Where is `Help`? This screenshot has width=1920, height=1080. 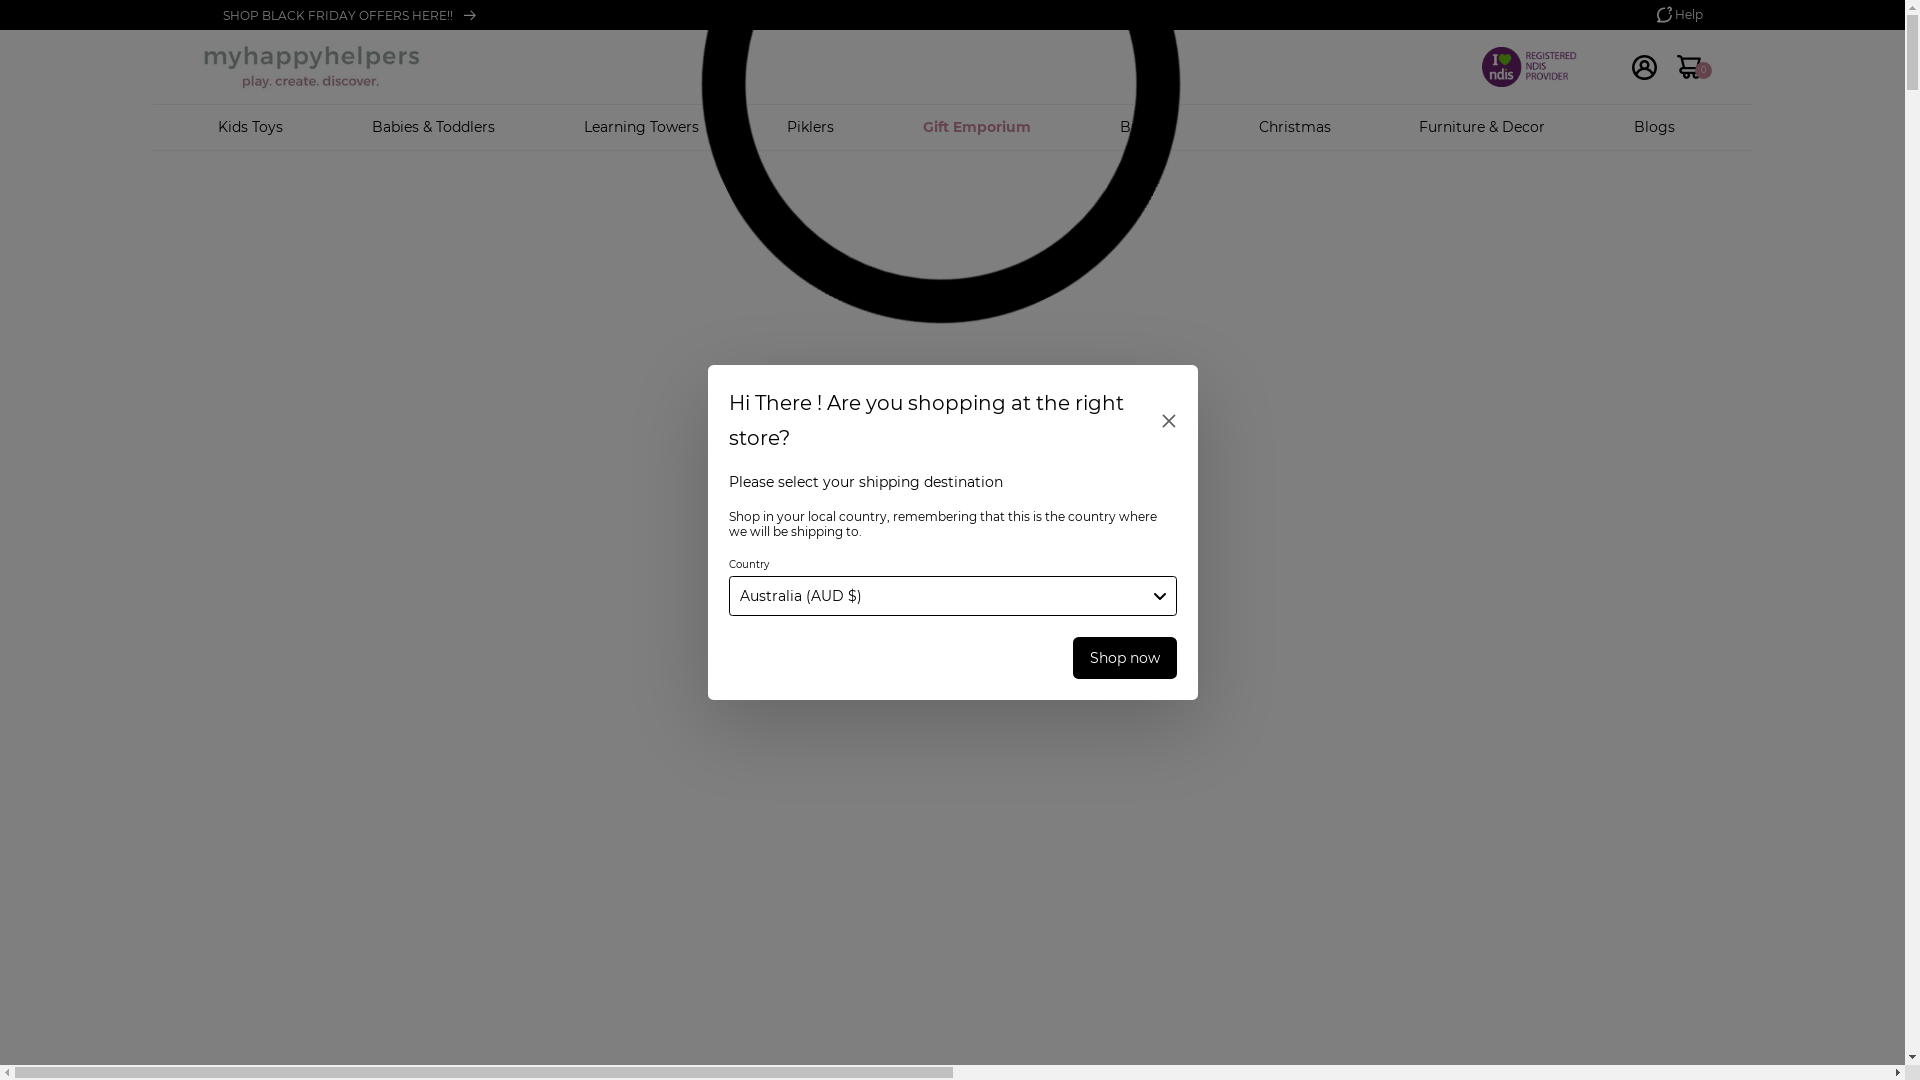 Help is located at coordinates (1679, 14).